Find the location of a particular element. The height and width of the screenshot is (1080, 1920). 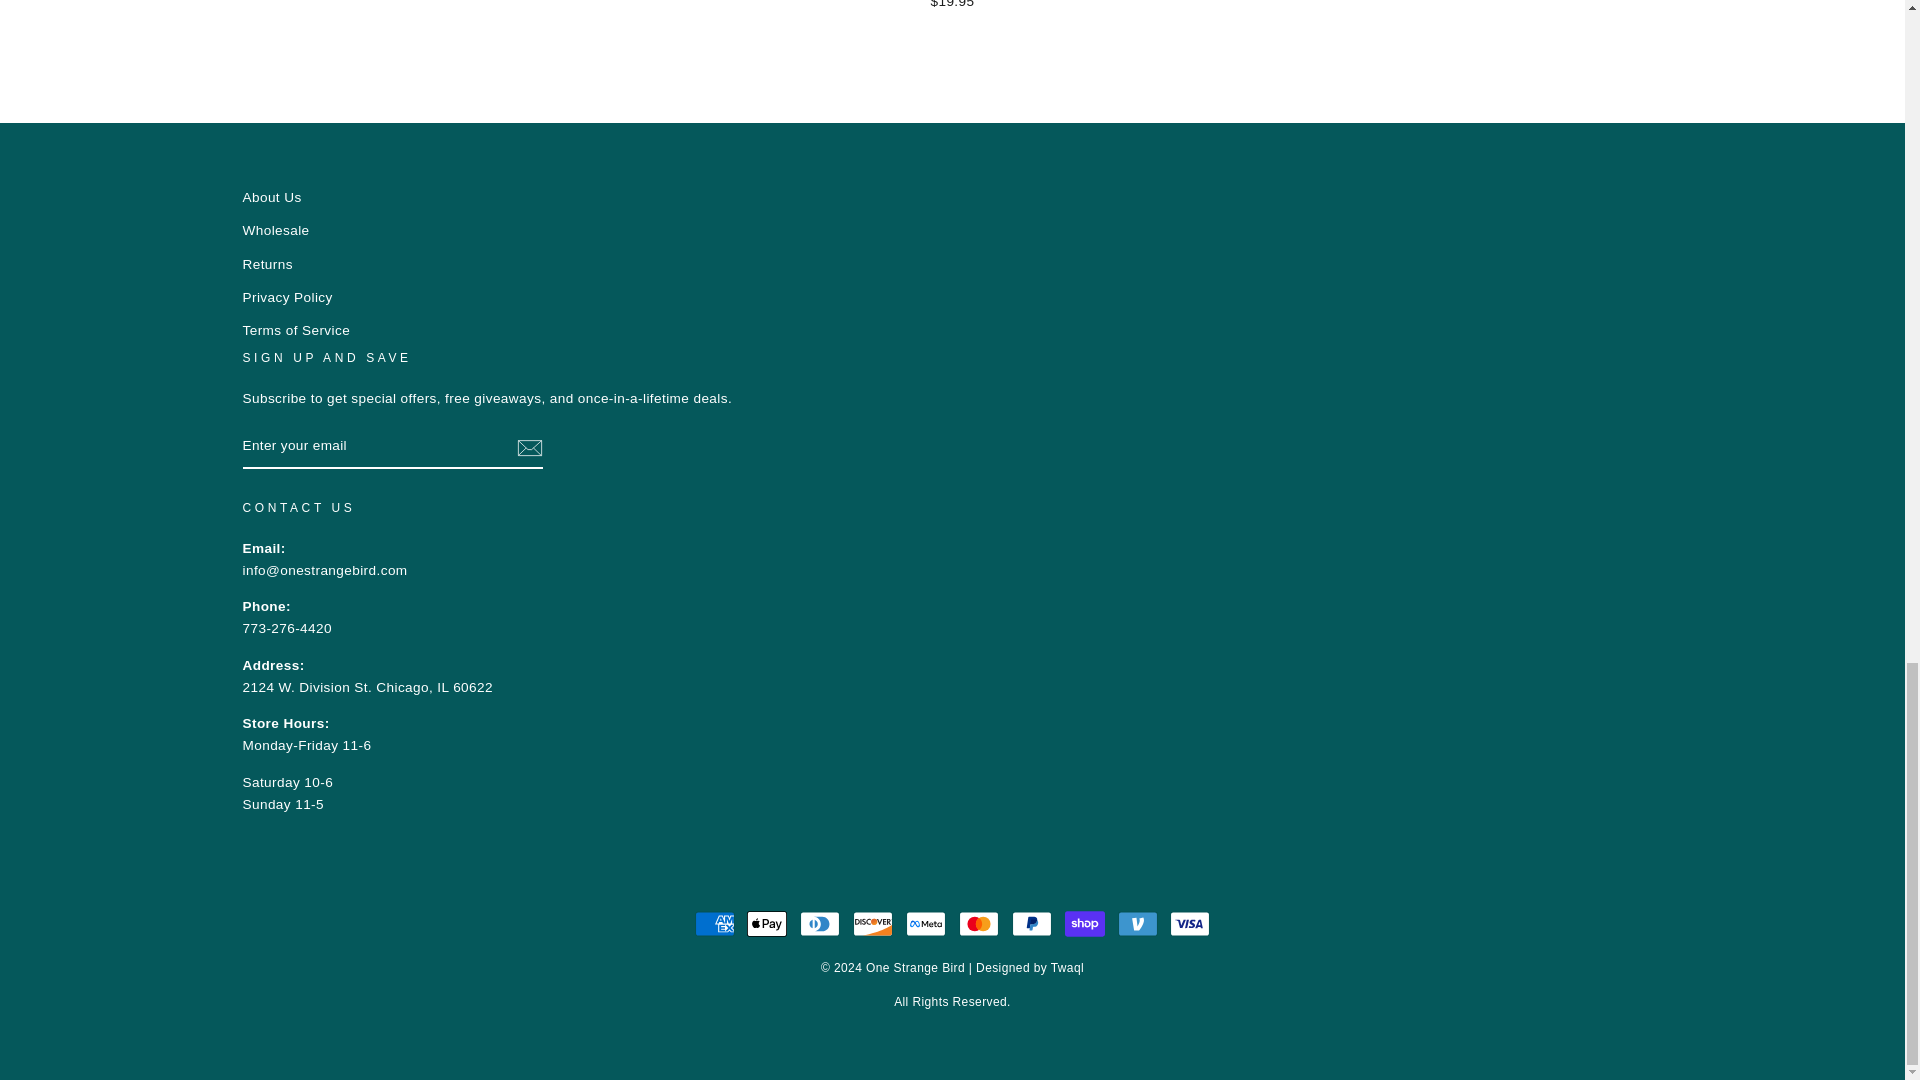

Diners Club is located at coordinates (820, 923).